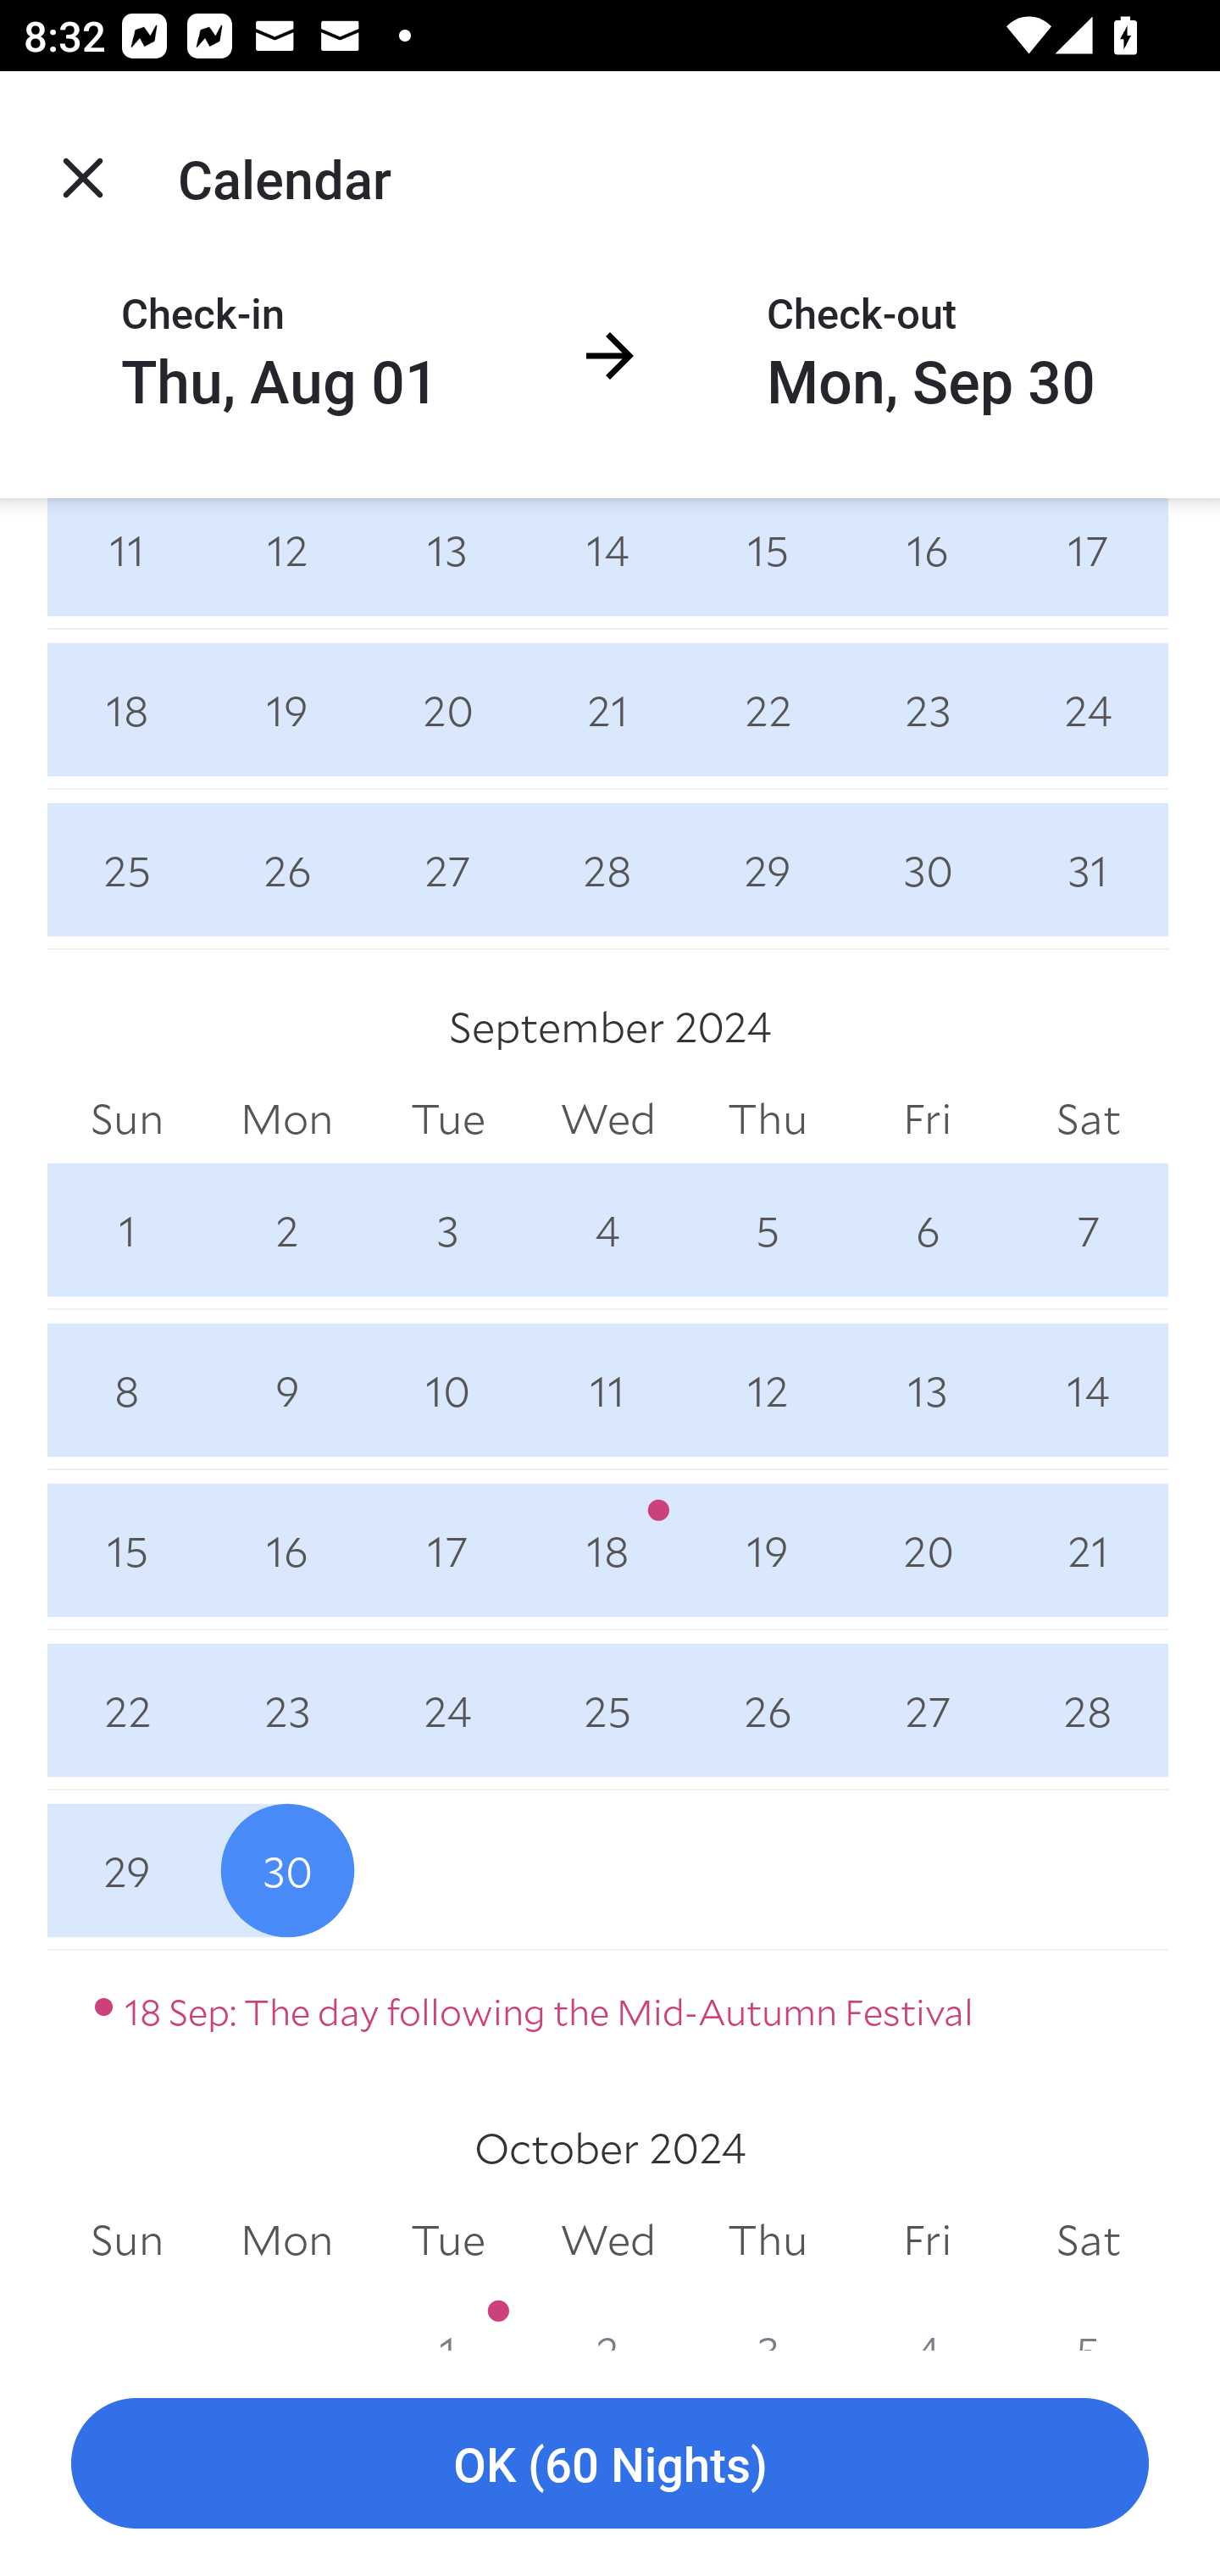 This screenshot has width=1220, height=2576. Describe the element at coordinates (927, 1230) in the screenshot. I see `6 6 September 2024` at that location.